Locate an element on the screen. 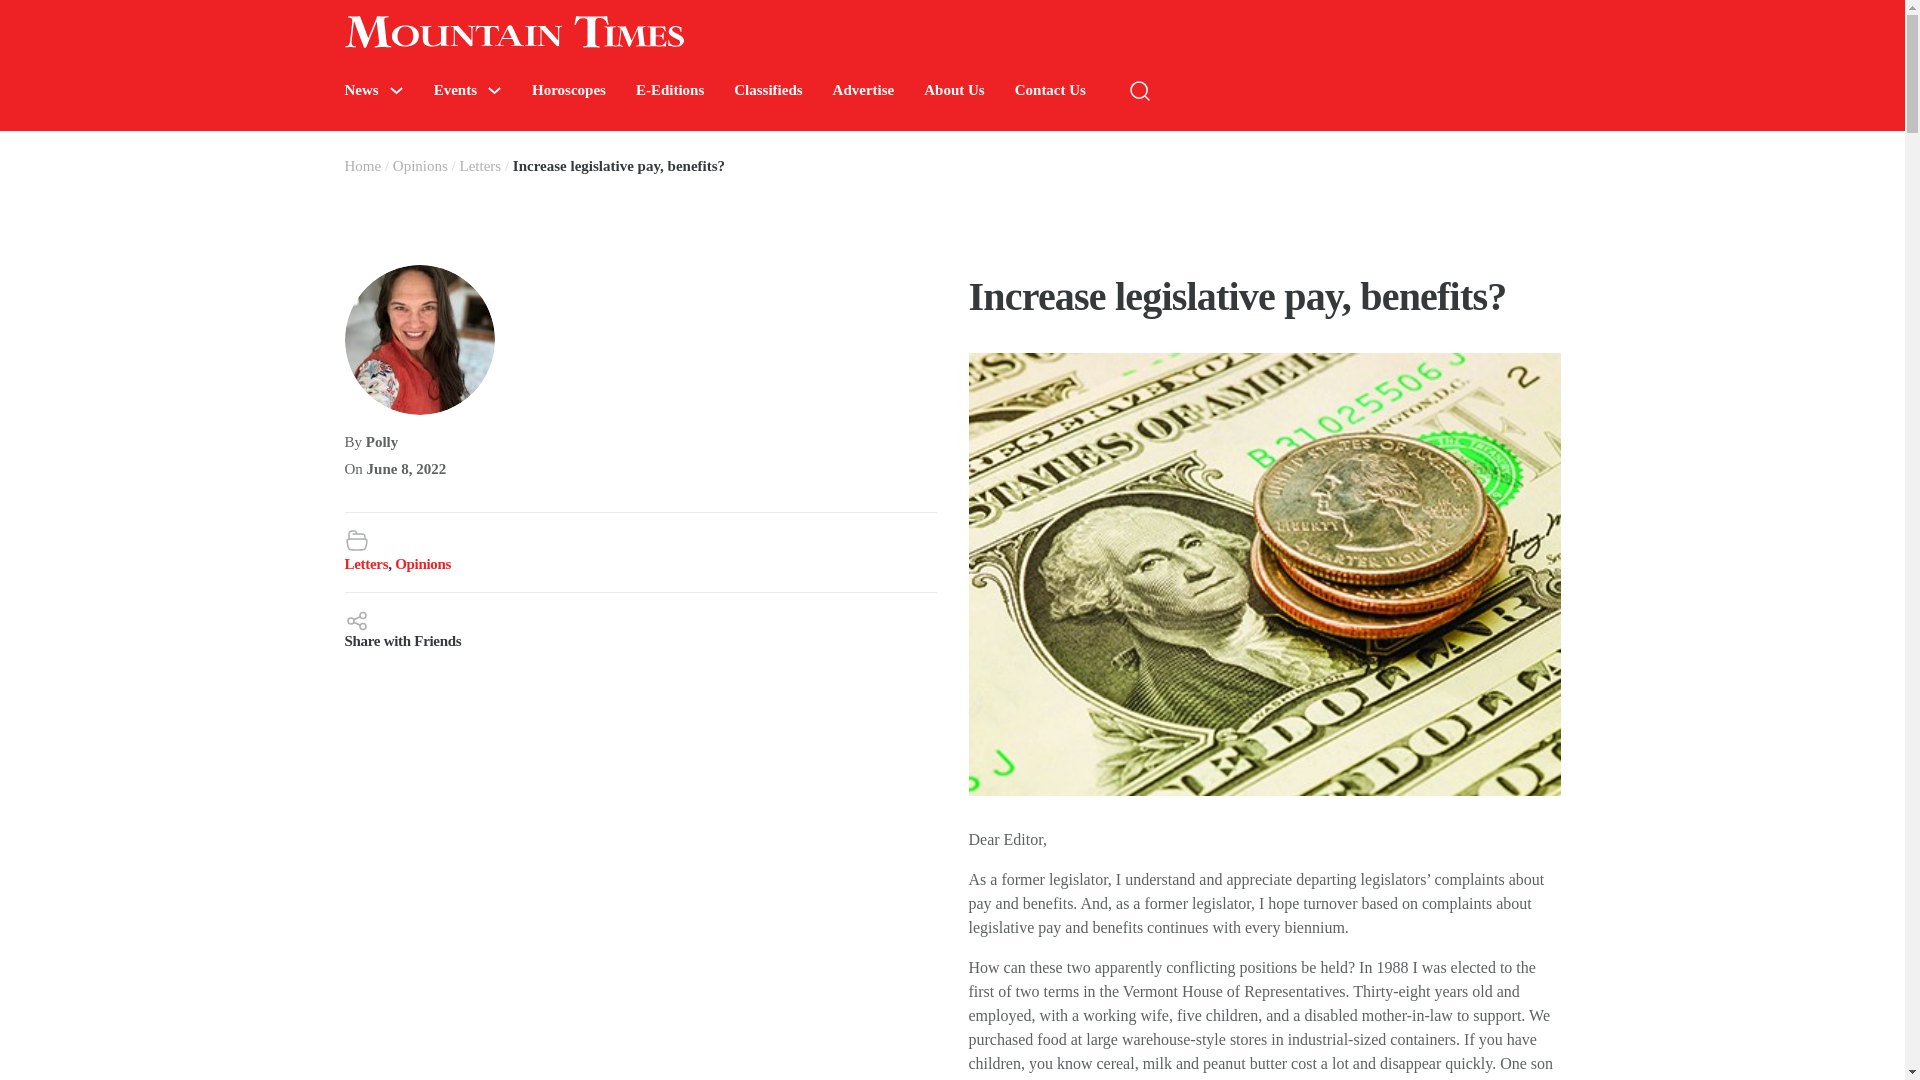 This screenshot has height=1080, width=1920. Polly is located at coordinates (382, 442).